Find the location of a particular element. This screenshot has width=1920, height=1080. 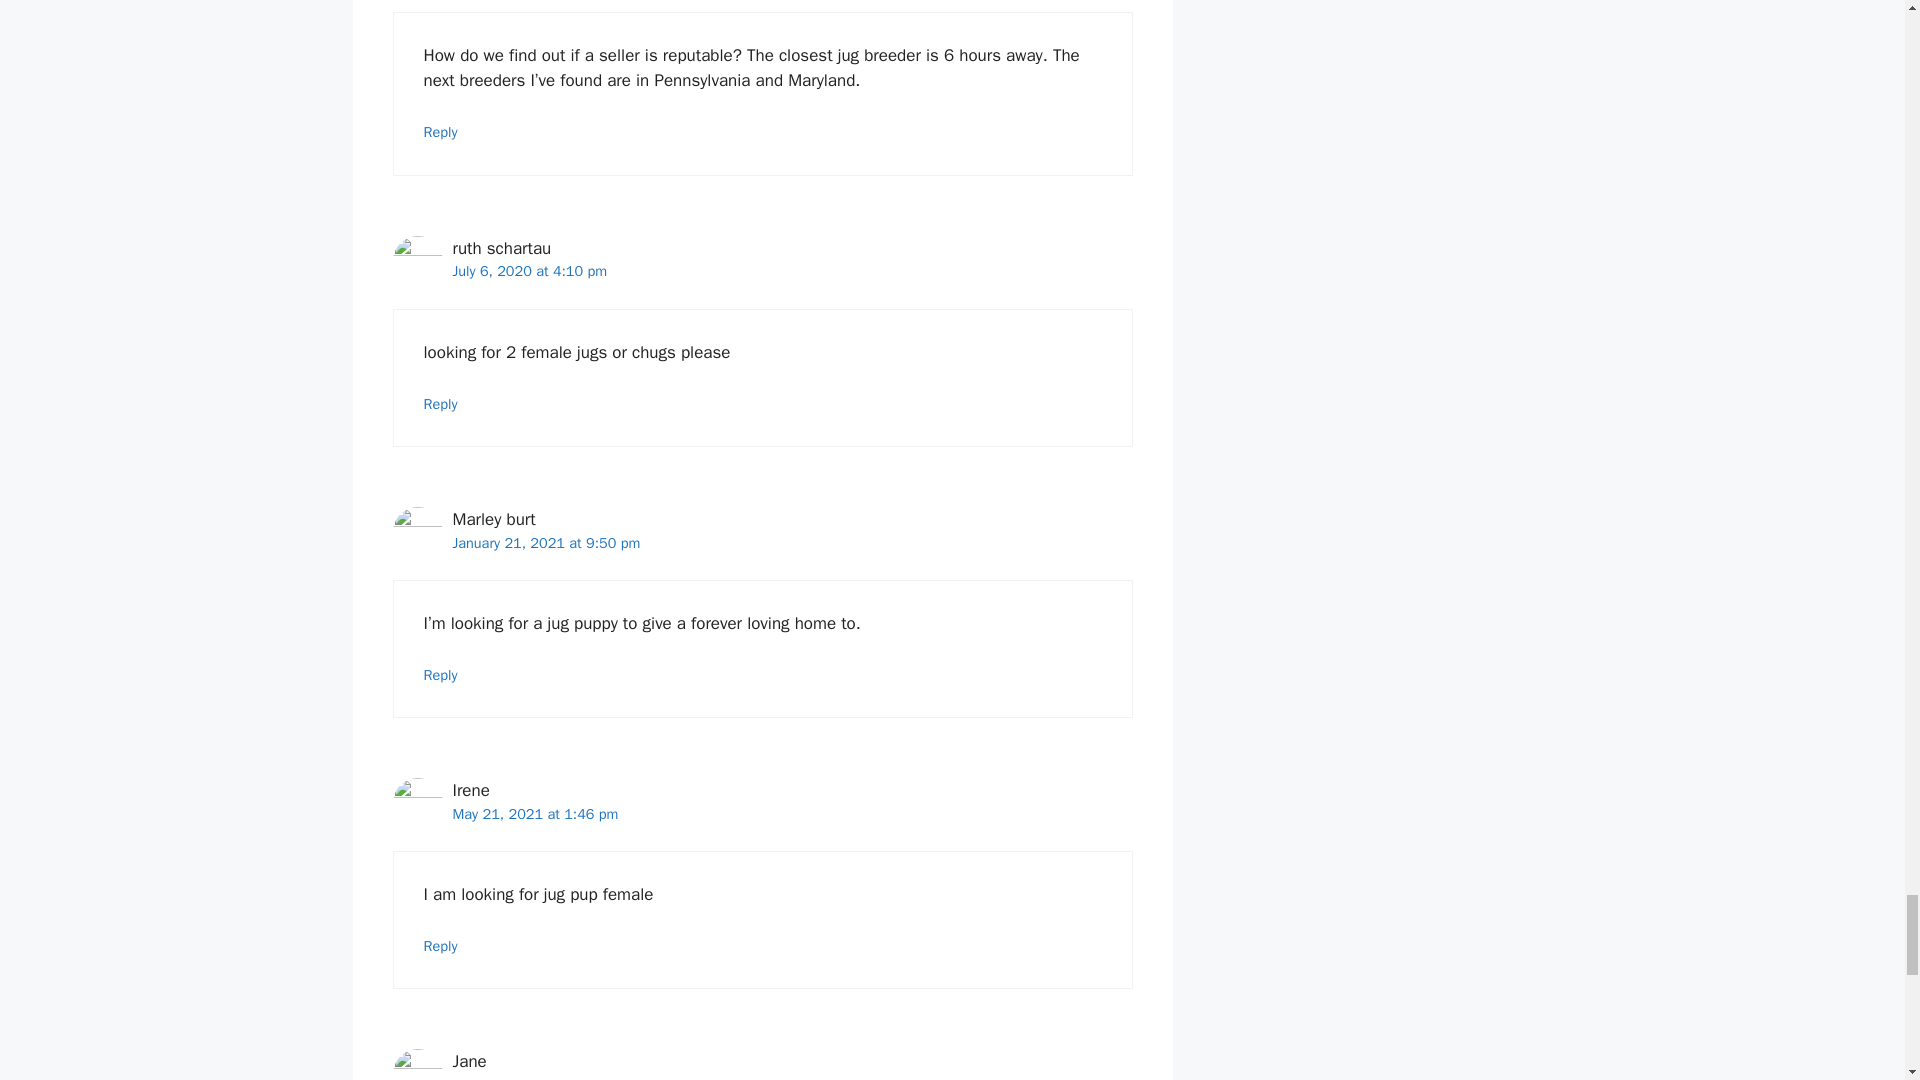

January 21, 2021 at 9:50 pm is located at coordinates (545, 542).